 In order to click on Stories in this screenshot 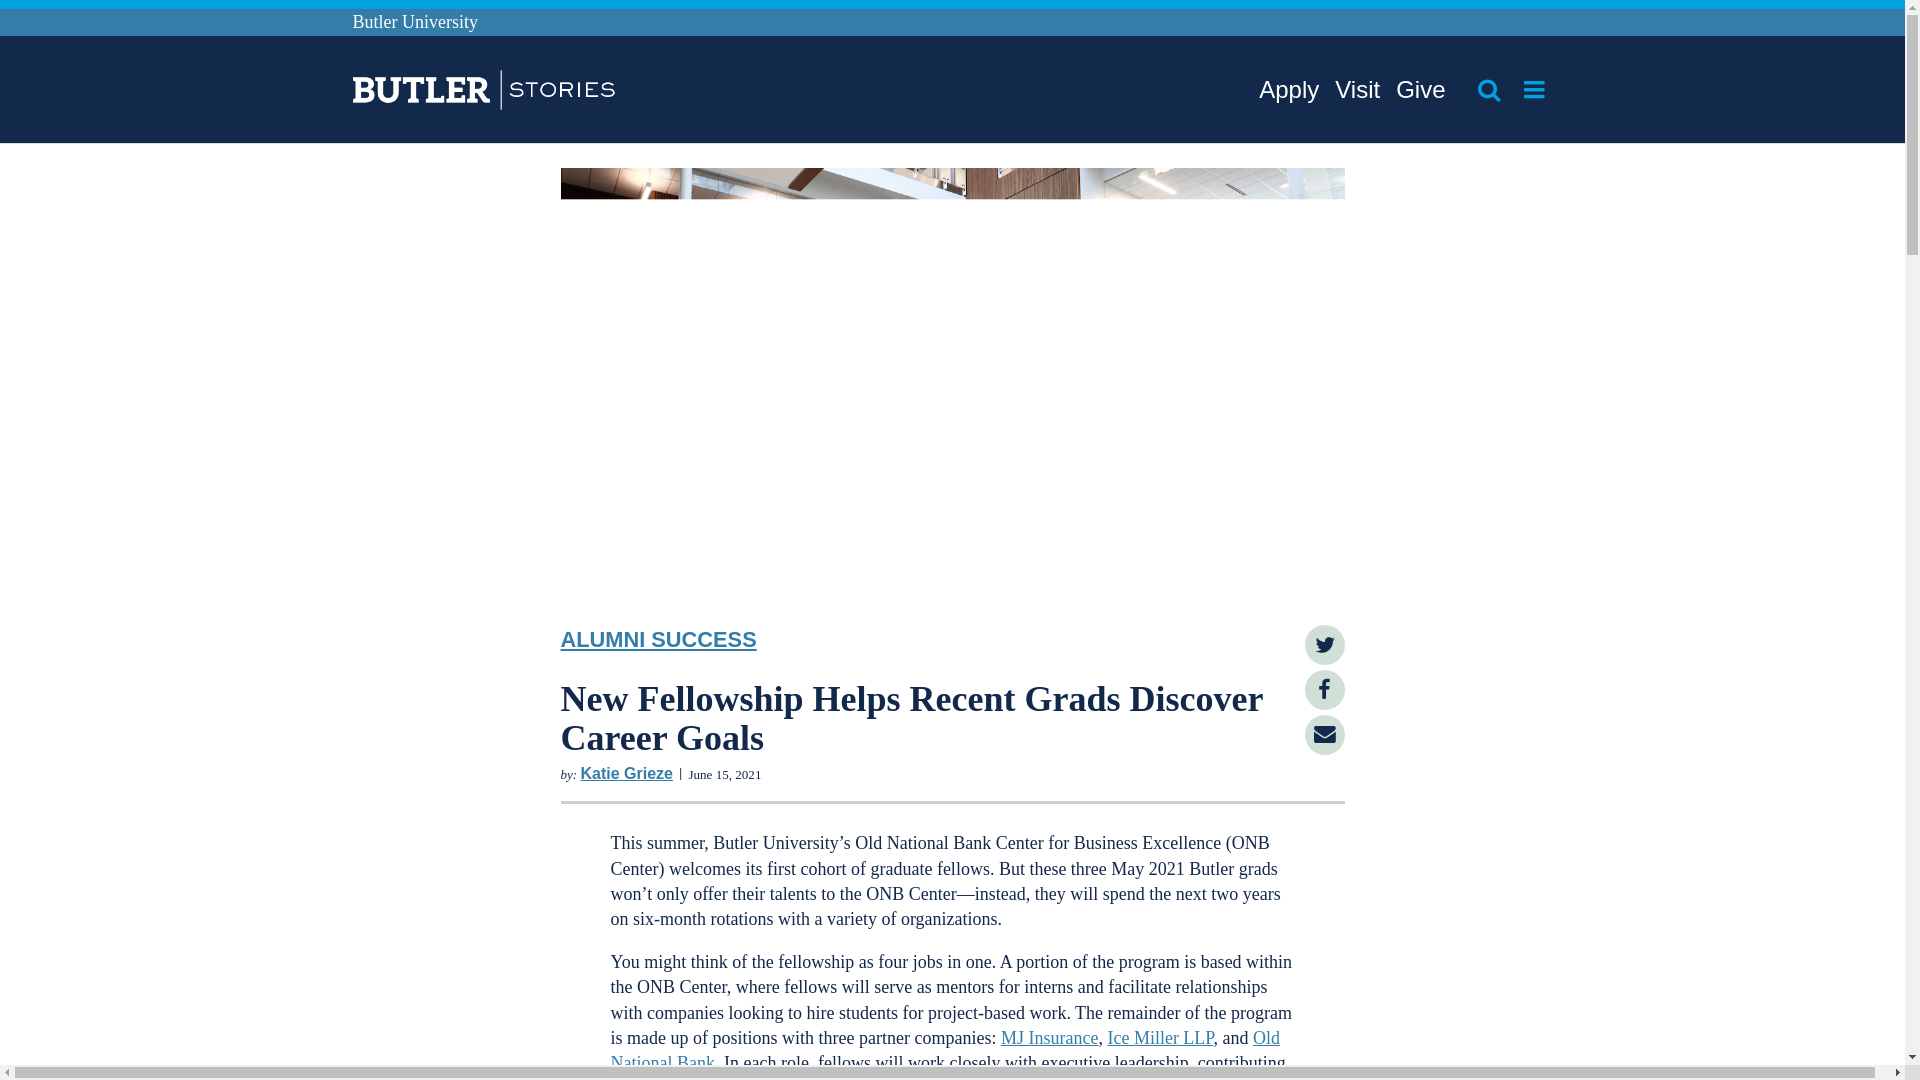, I will do `click(454, 92)`.